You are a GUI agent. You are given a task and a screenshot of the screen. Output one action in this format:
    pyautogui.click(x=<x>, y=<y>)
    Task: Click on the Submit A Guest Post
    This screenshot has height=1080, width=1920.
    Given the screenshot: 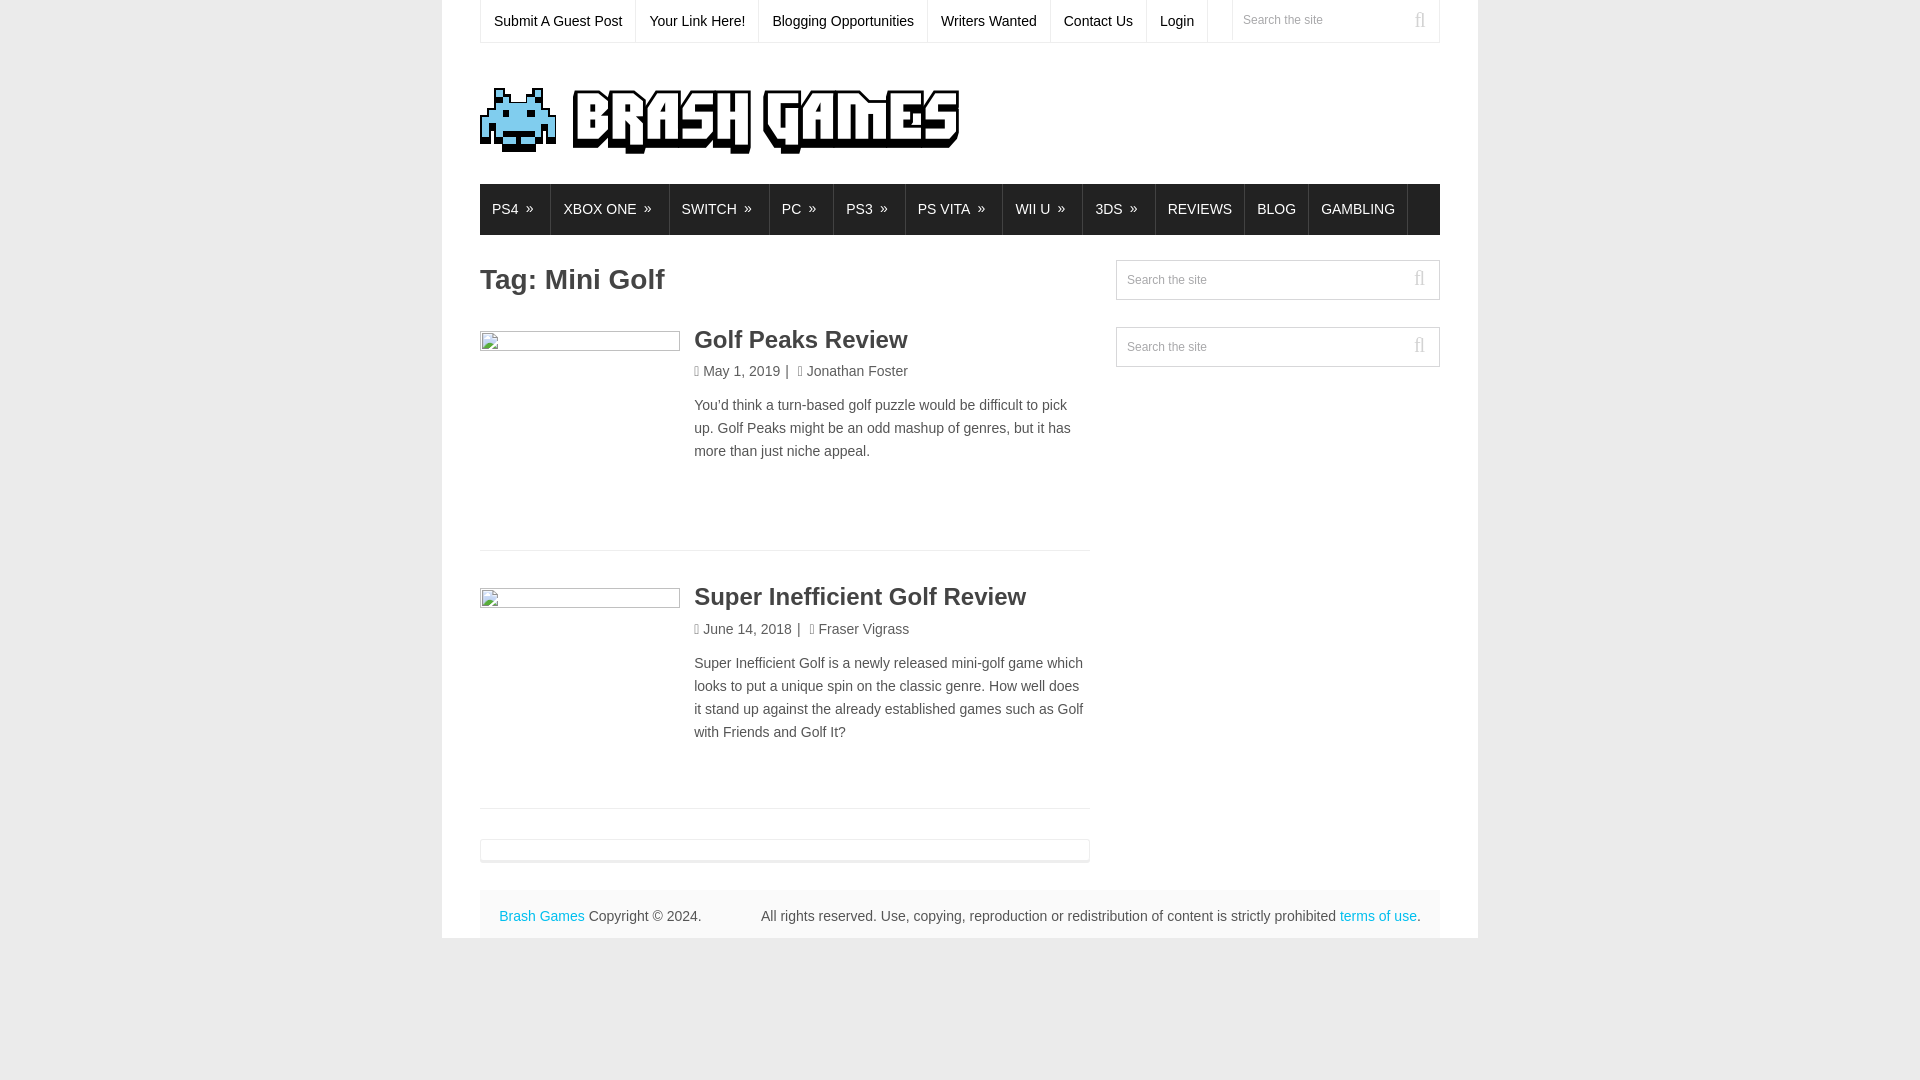 What is the action you would take?
    pyautogui.click(x=558, y=21)
    